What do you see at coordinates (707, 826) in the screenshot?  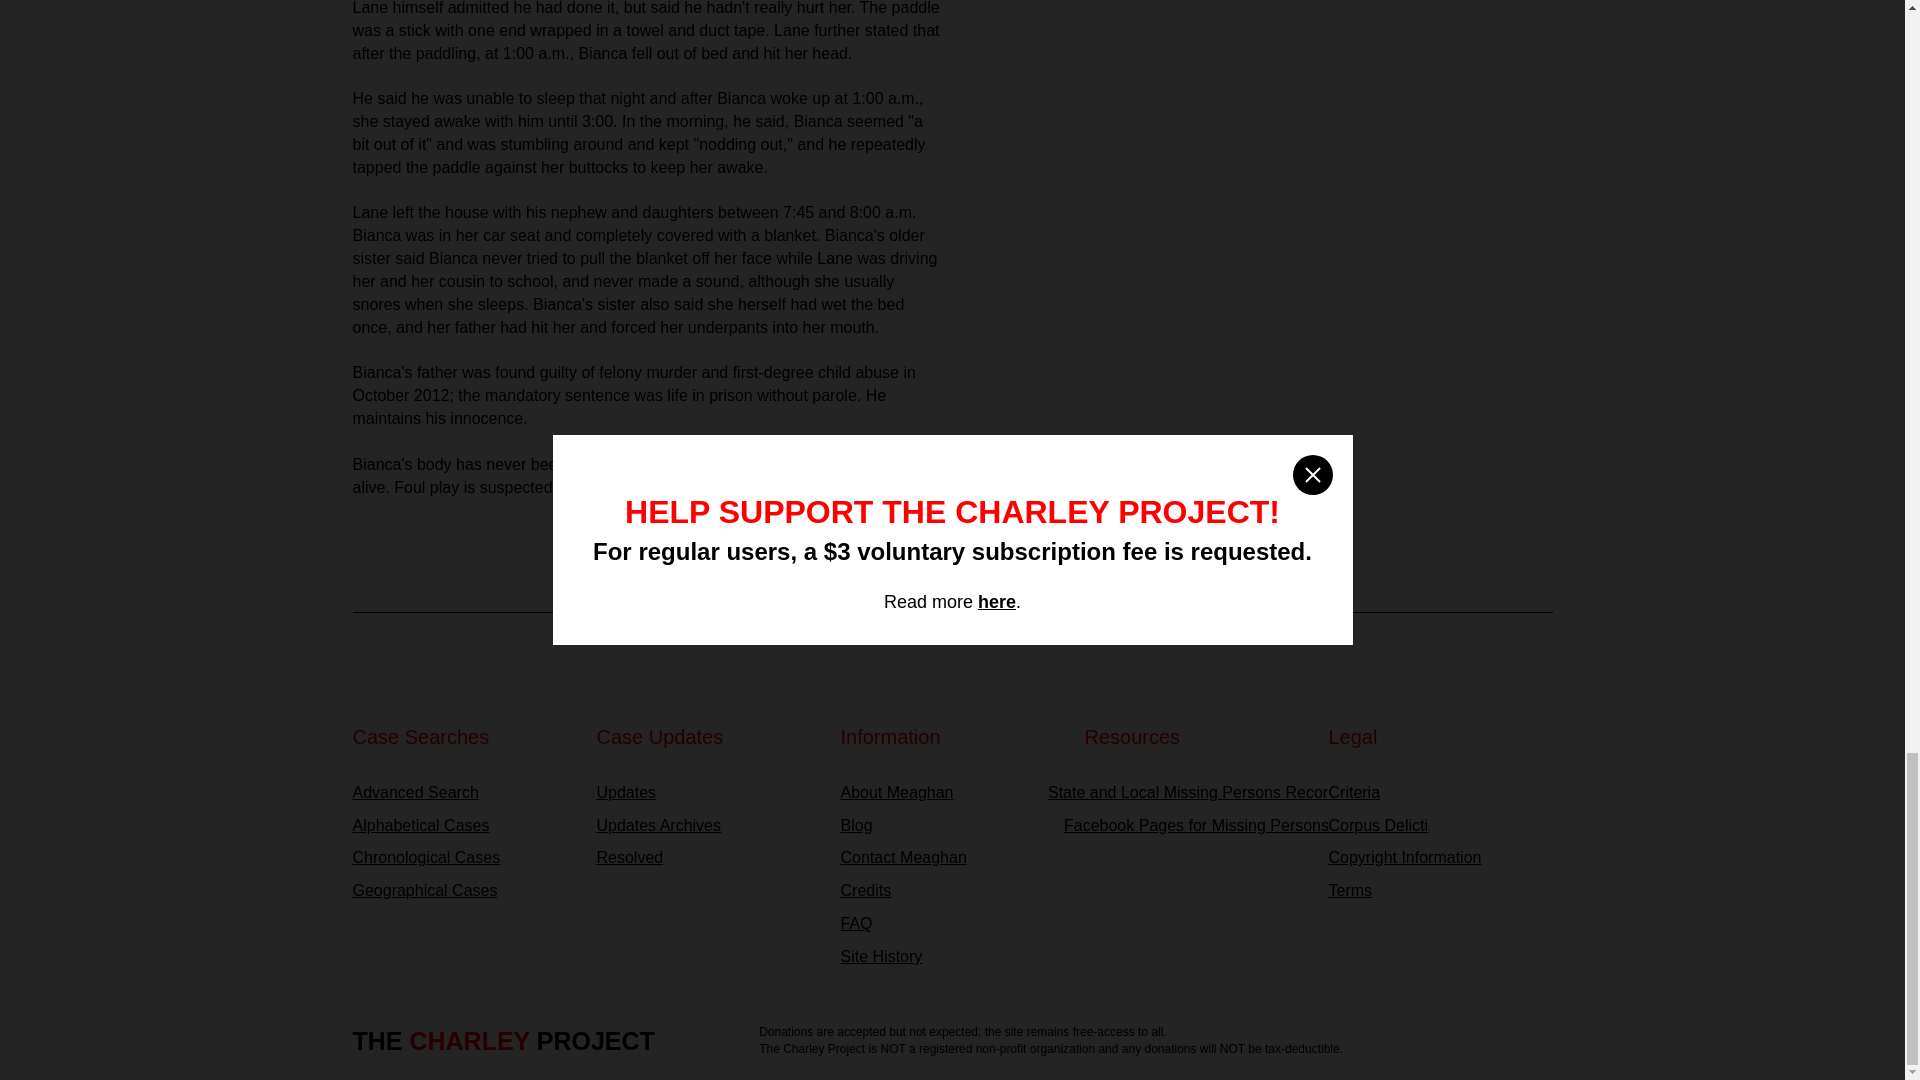 I see `Updates Archives` at bounding box center [707, 826].